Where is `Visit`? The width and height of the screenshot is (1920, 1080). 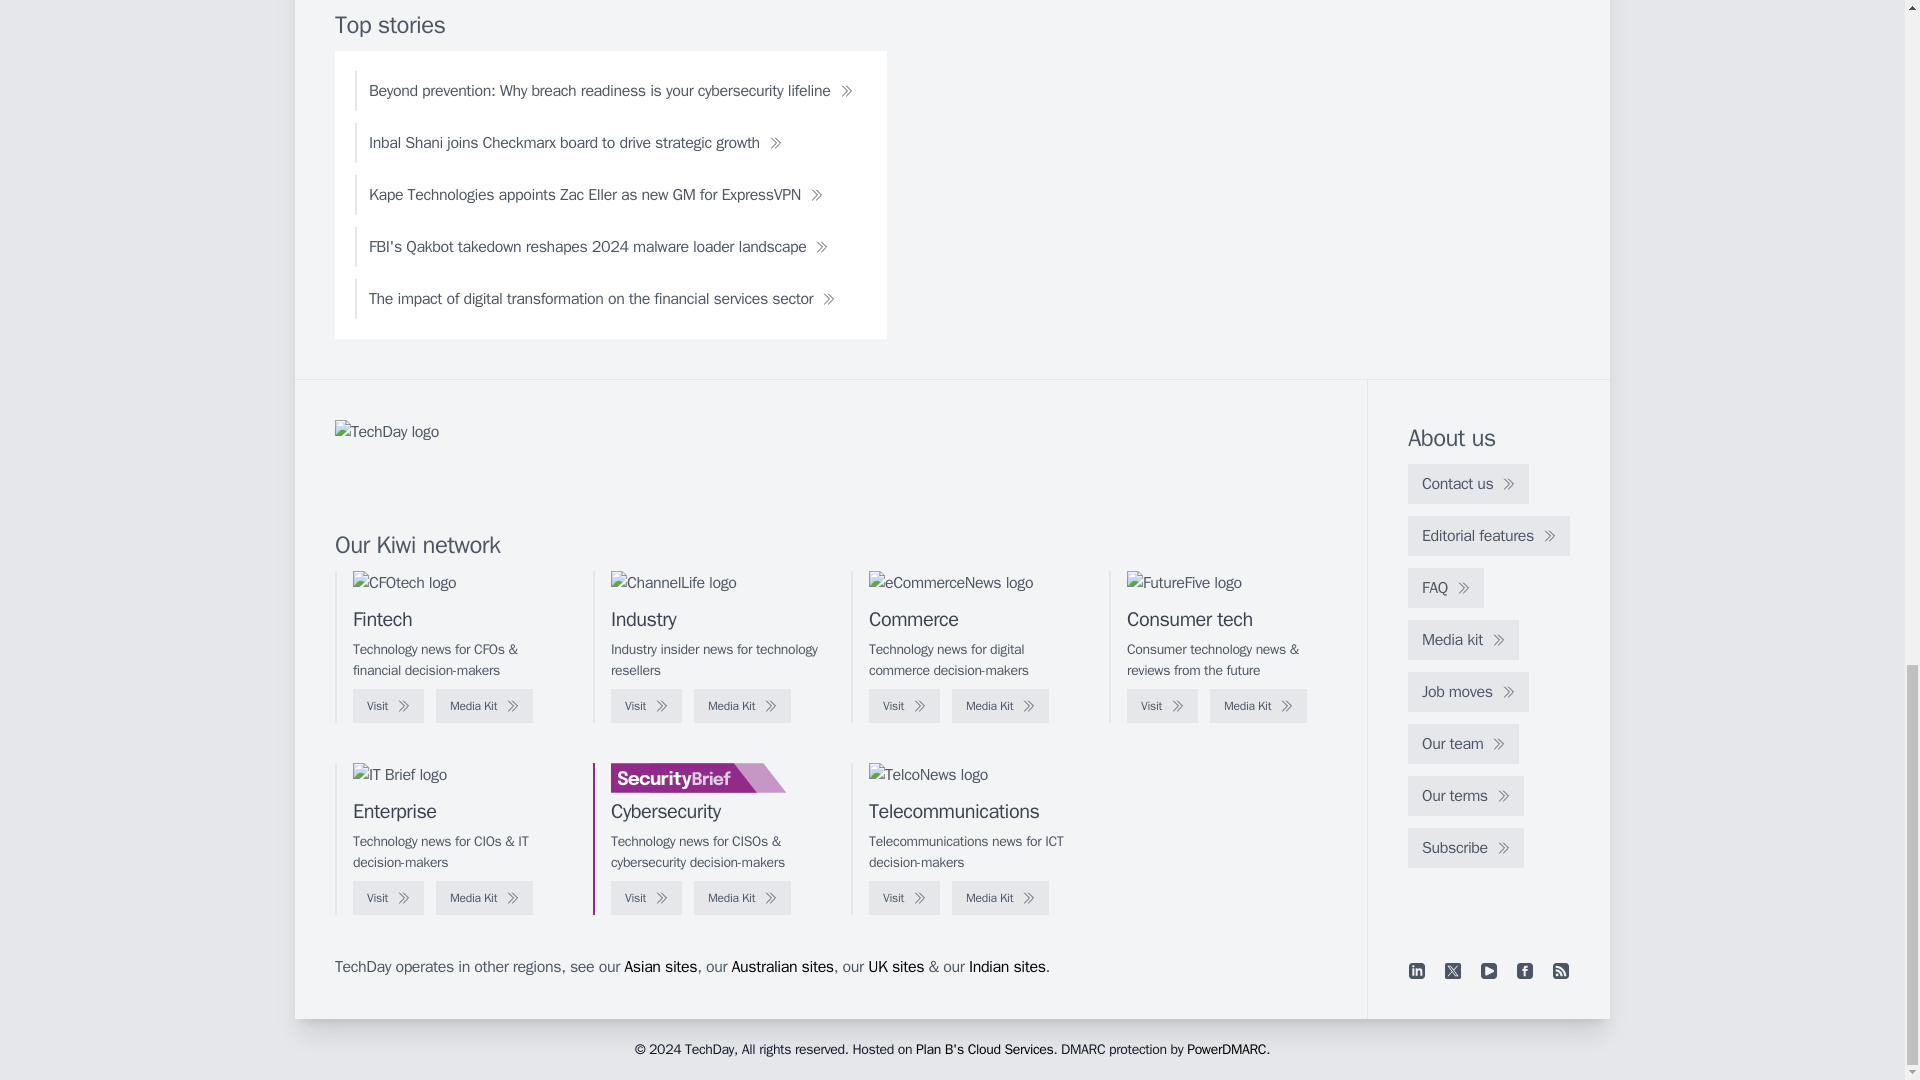
Visit is located at coordinates (1162, 706).